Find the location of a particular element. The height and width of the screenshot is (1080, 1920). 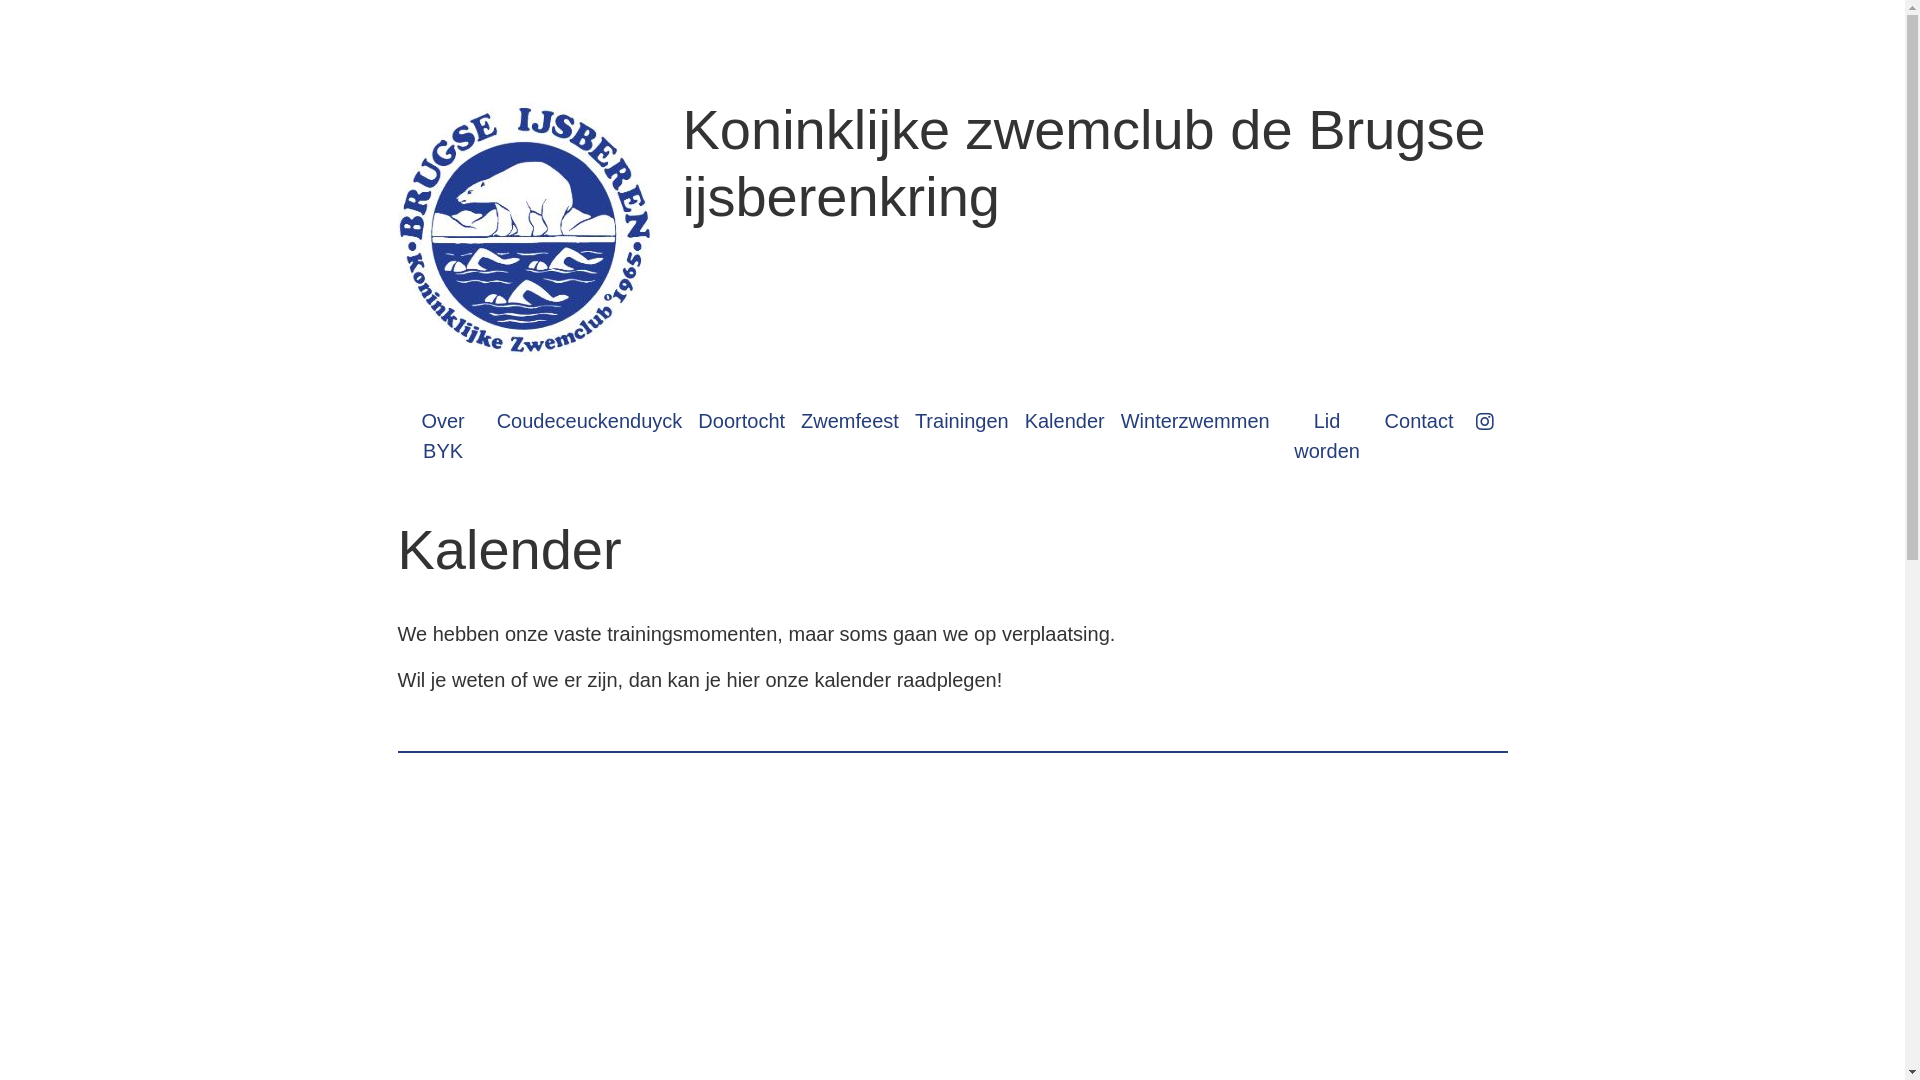

Winterzwemmen is located at coordinates (1196, 421).